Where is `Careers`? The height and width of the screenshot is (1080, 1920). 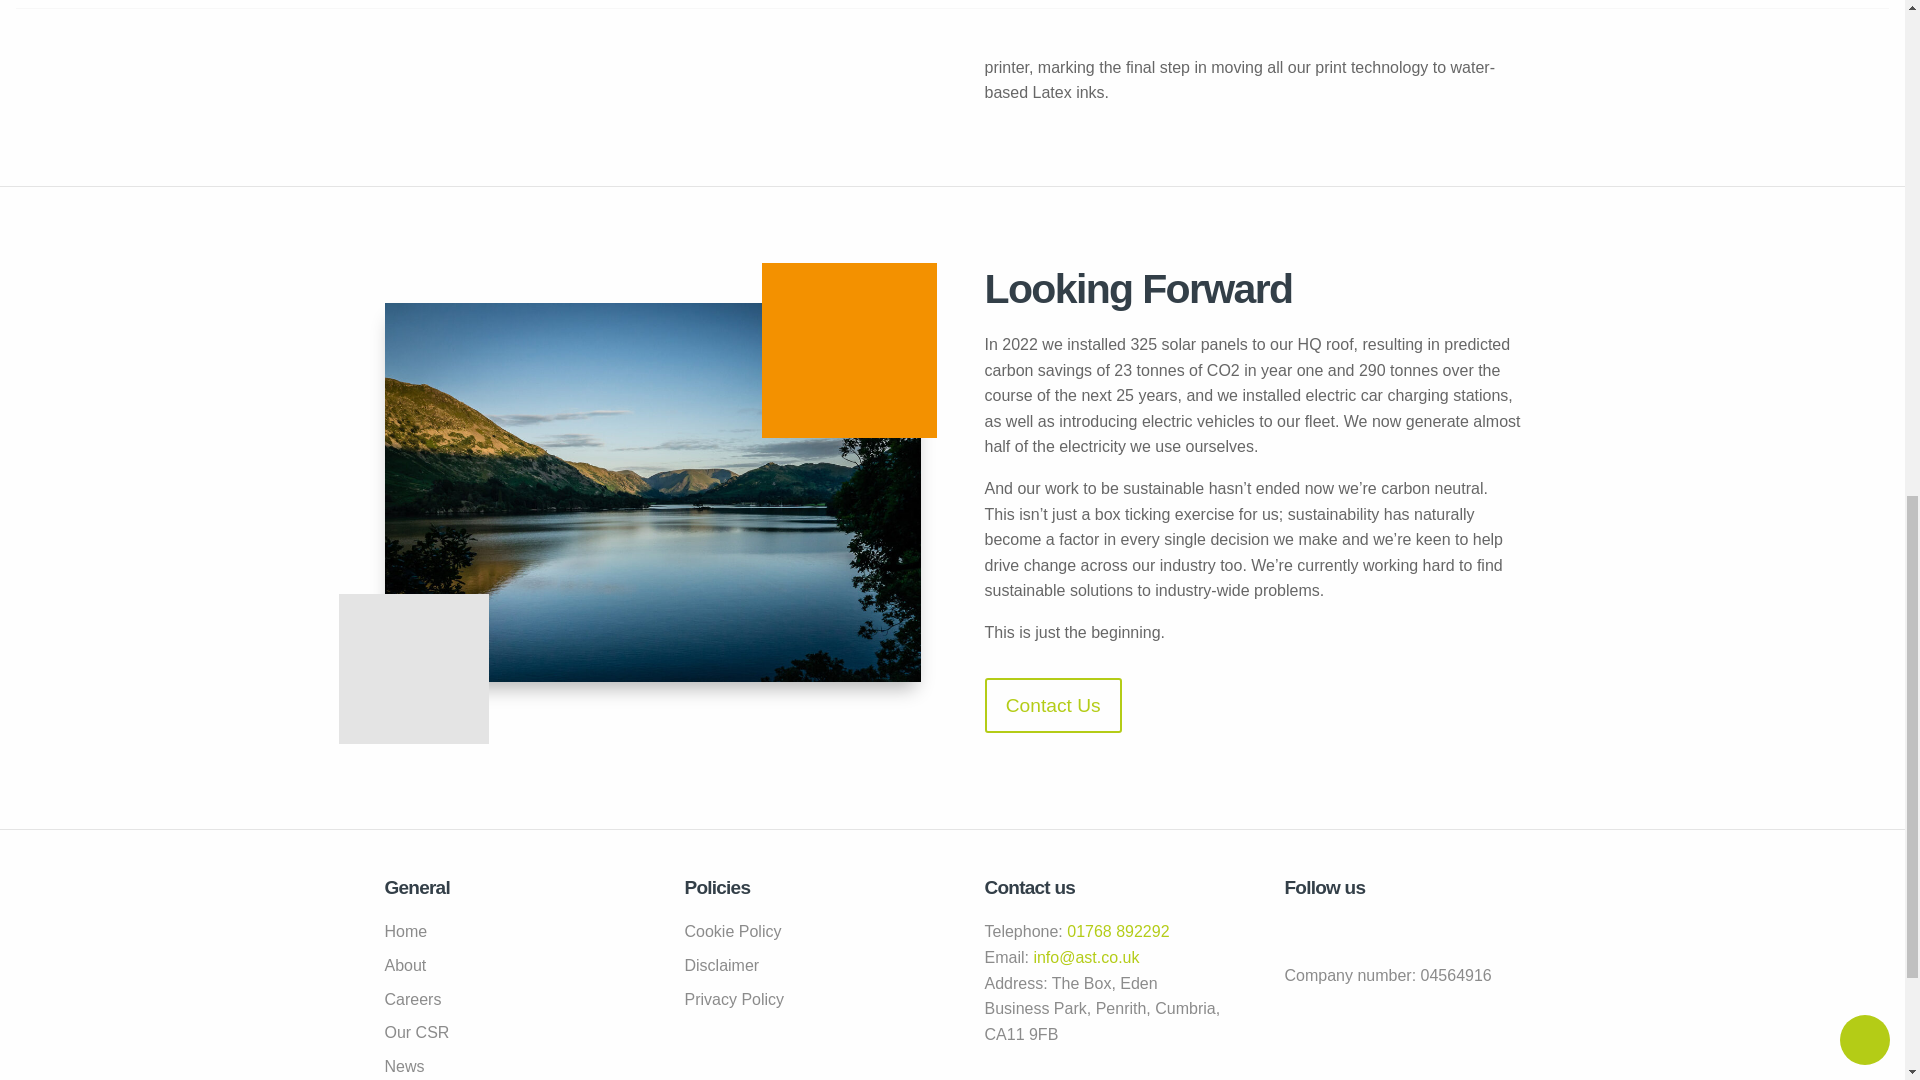 Careers is located at coordinates (502, 1000).